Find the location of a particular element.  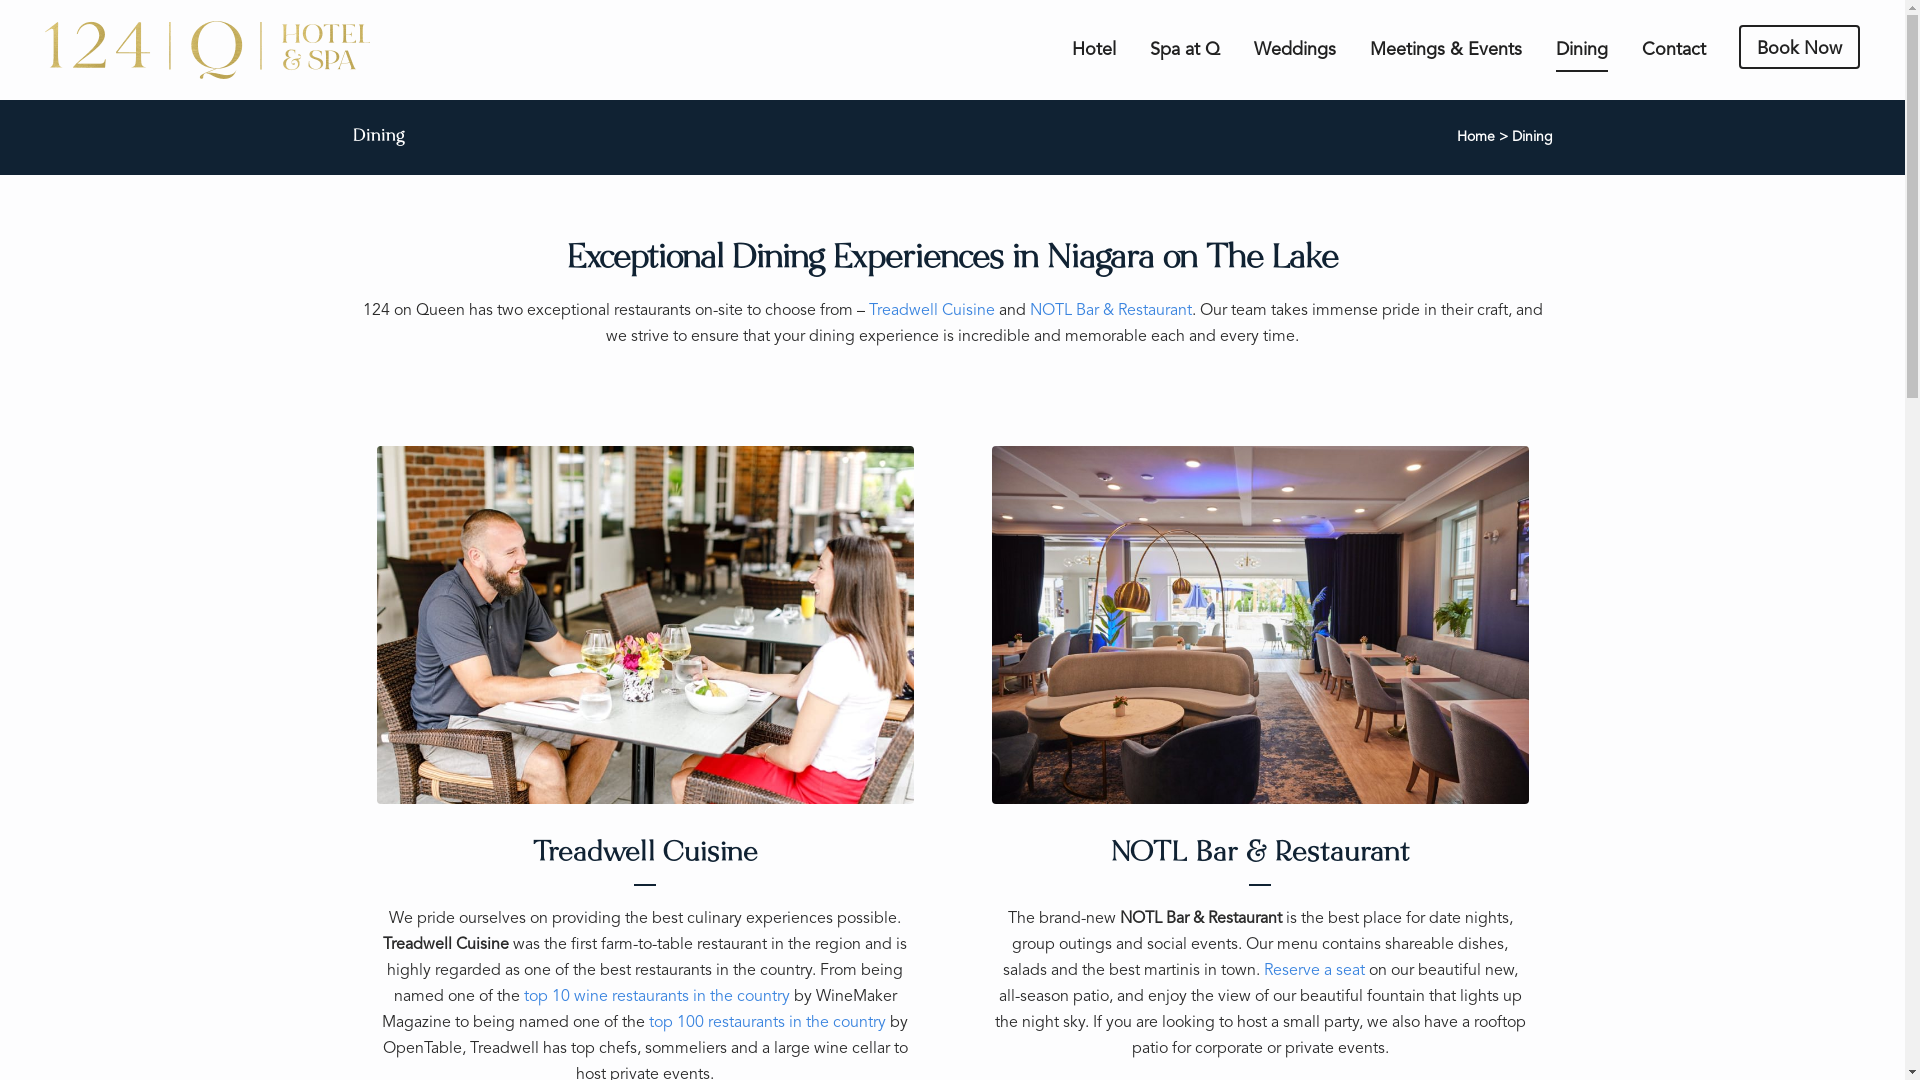

Contact is located at coordinates (1674, 50).